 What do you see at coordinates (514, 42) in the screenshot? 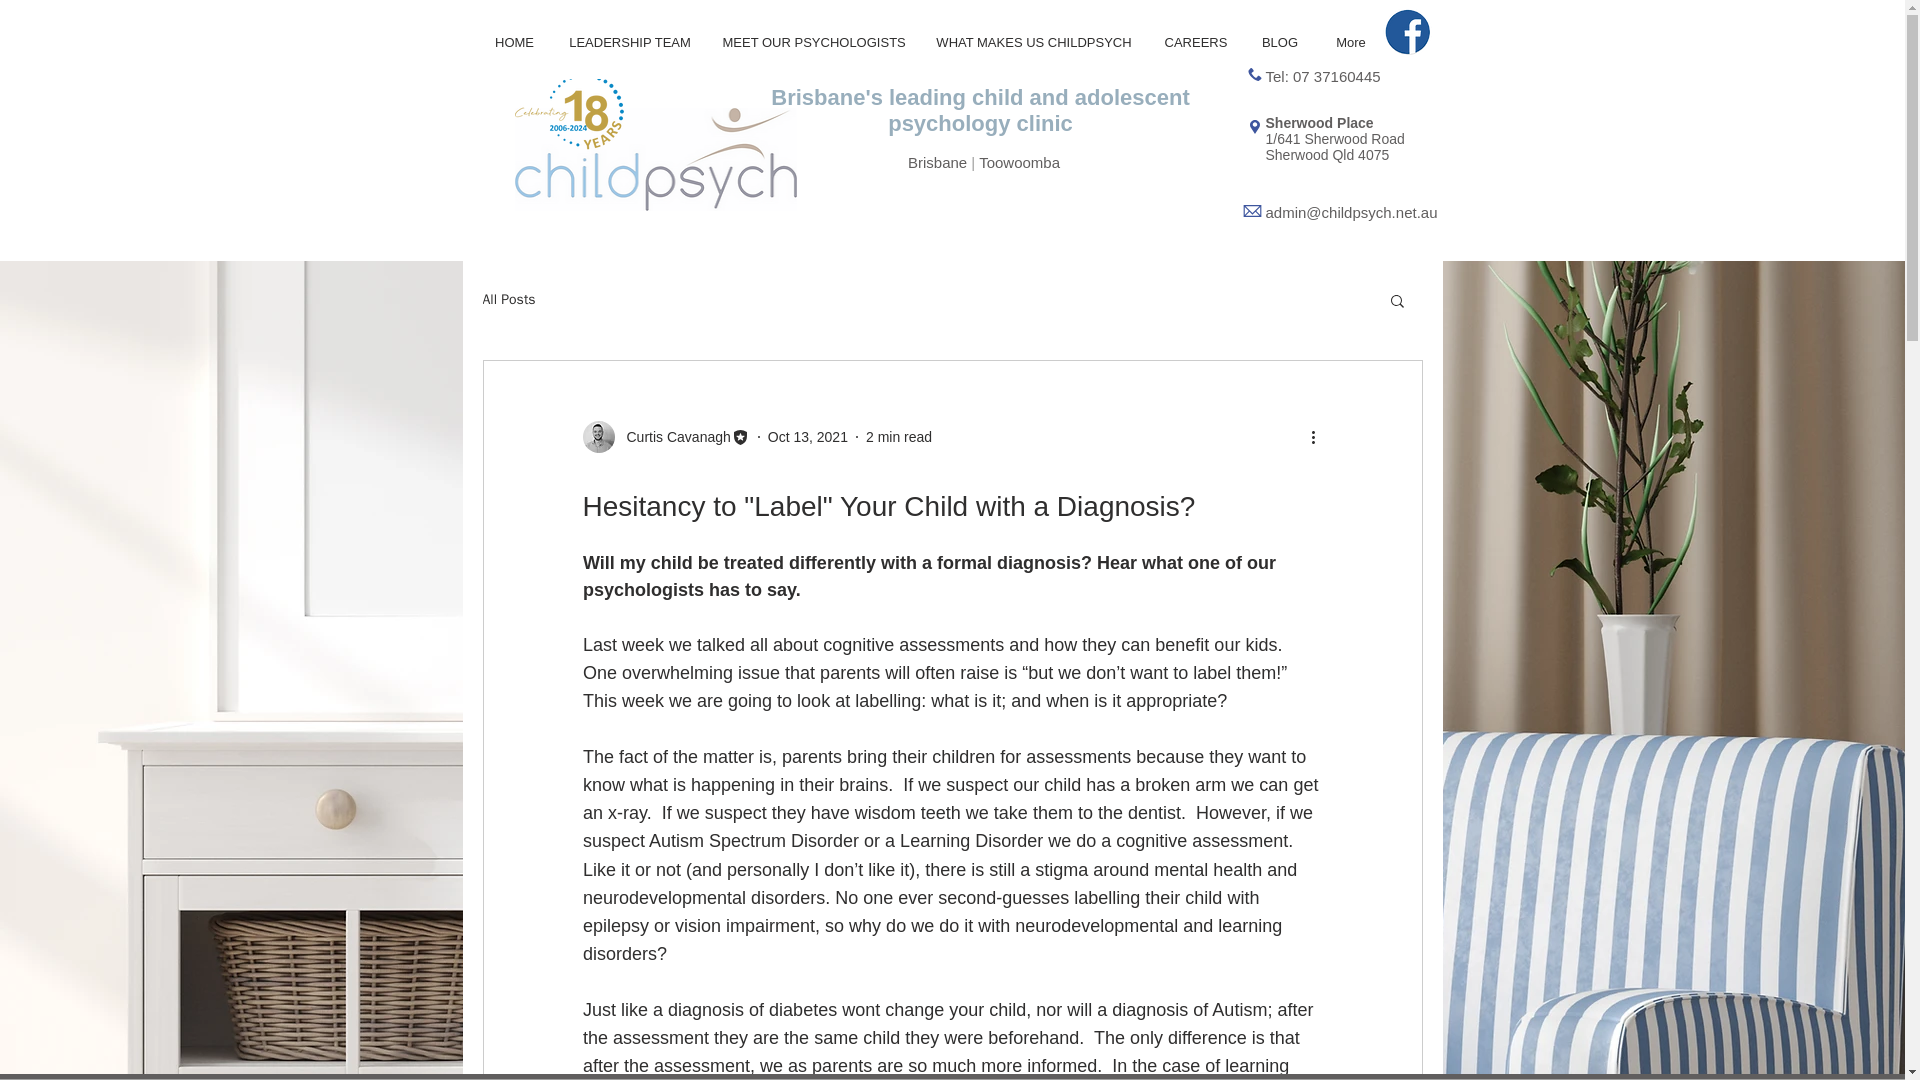
I see `HOME` at bounding box center [514, 42].